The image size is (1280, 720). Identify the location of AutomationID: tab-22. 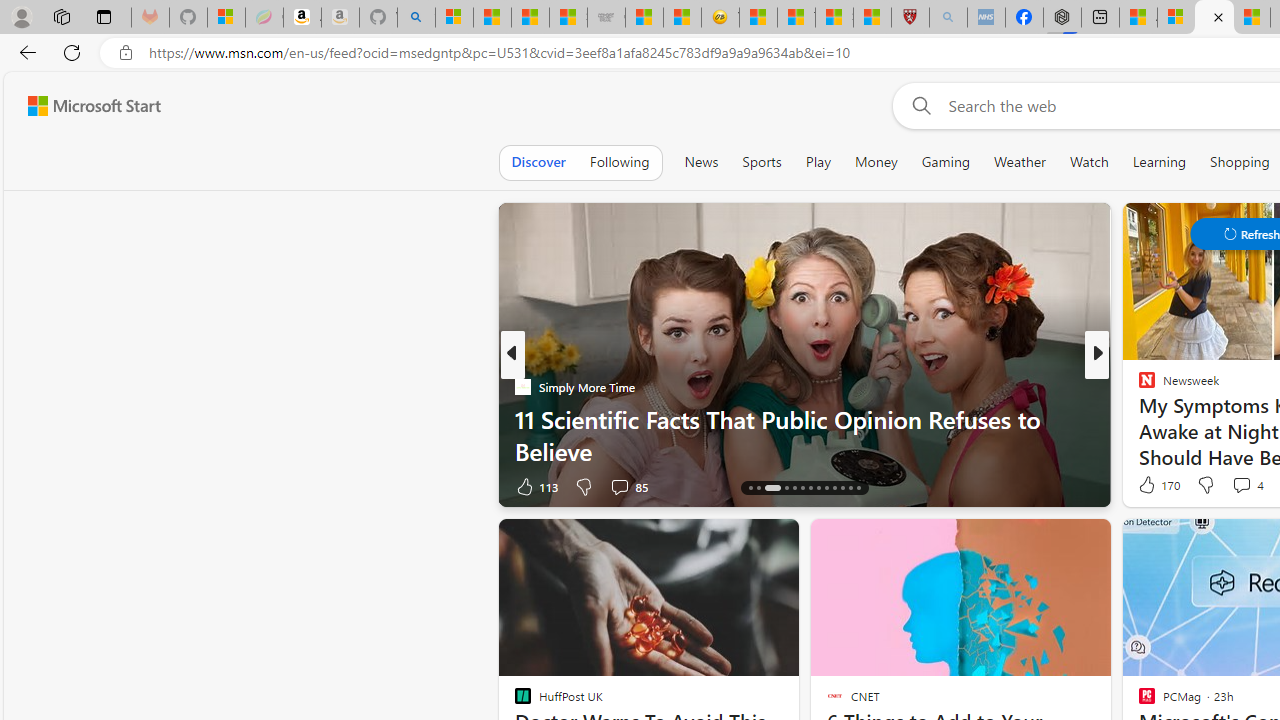
(826, 488).